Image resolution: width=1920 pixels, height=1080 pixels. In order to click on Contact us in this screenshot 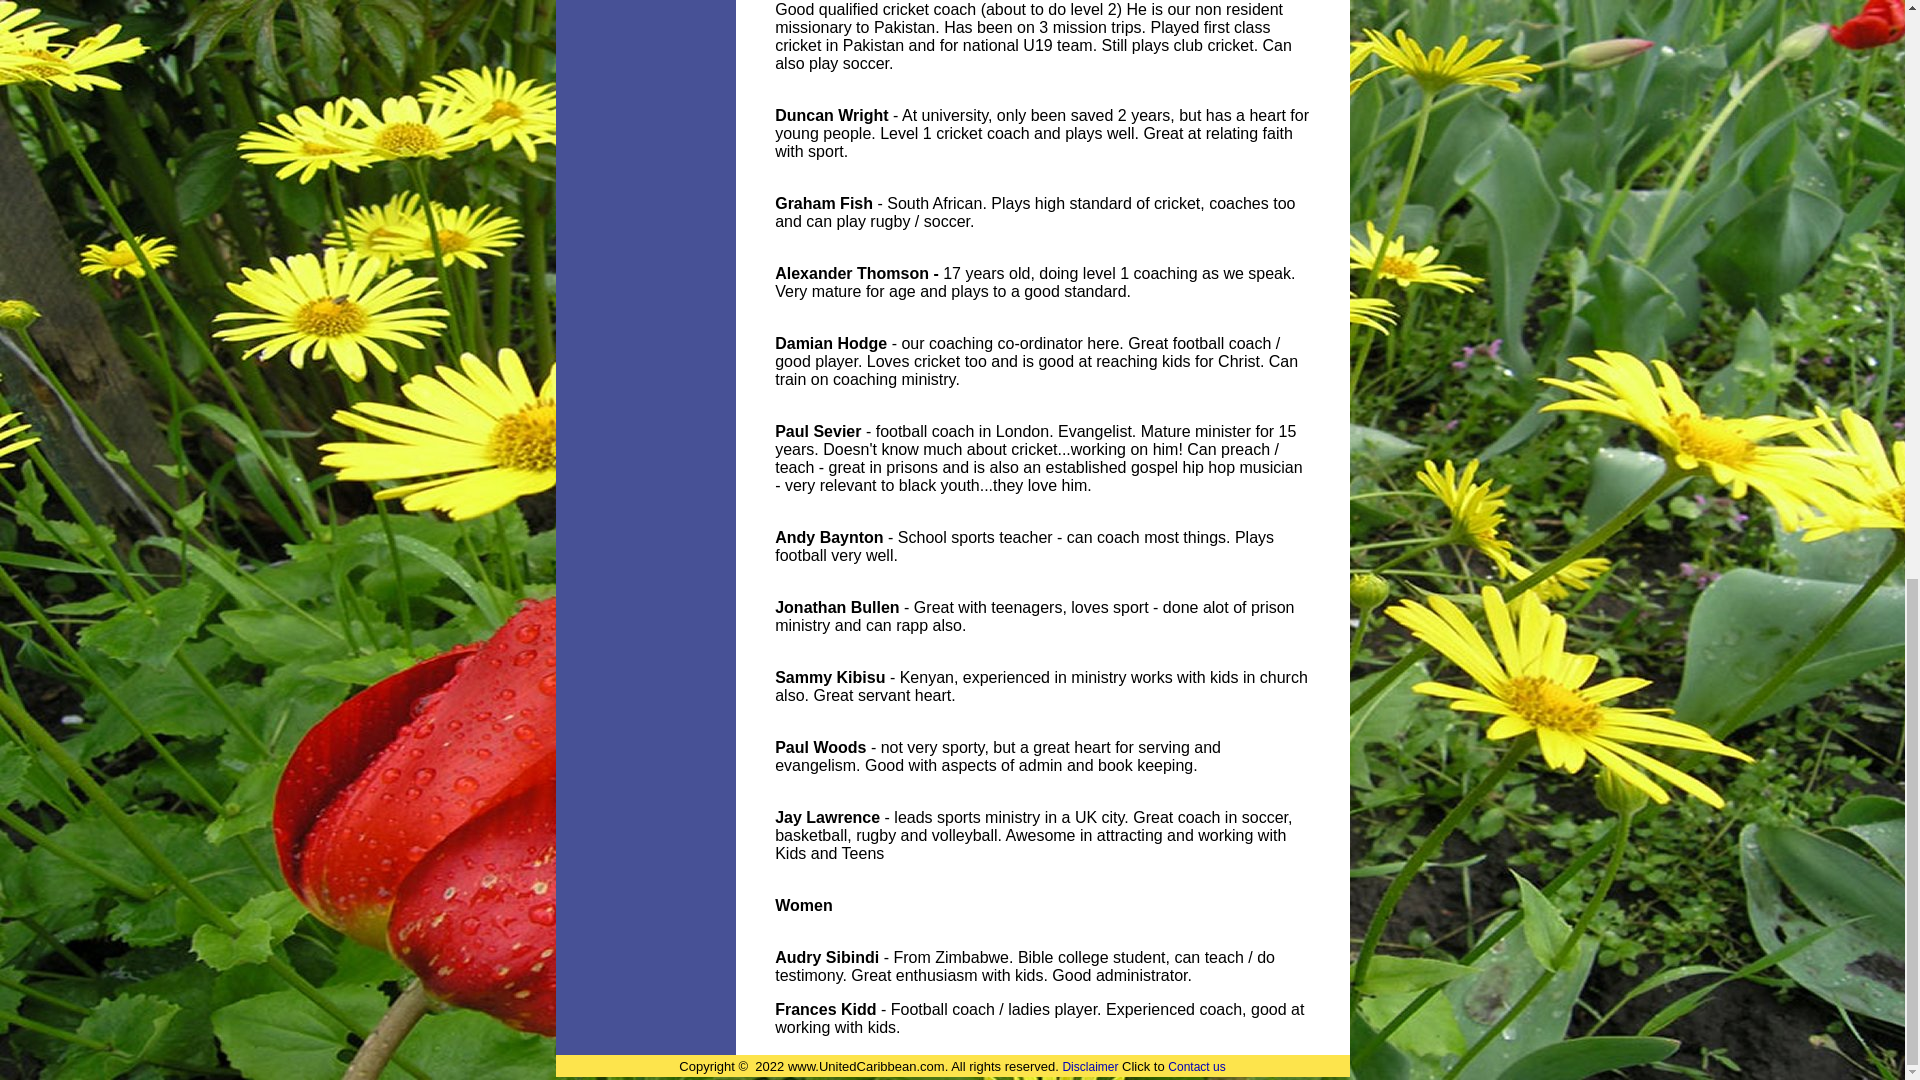, I will do `click(1196, 1066)`.